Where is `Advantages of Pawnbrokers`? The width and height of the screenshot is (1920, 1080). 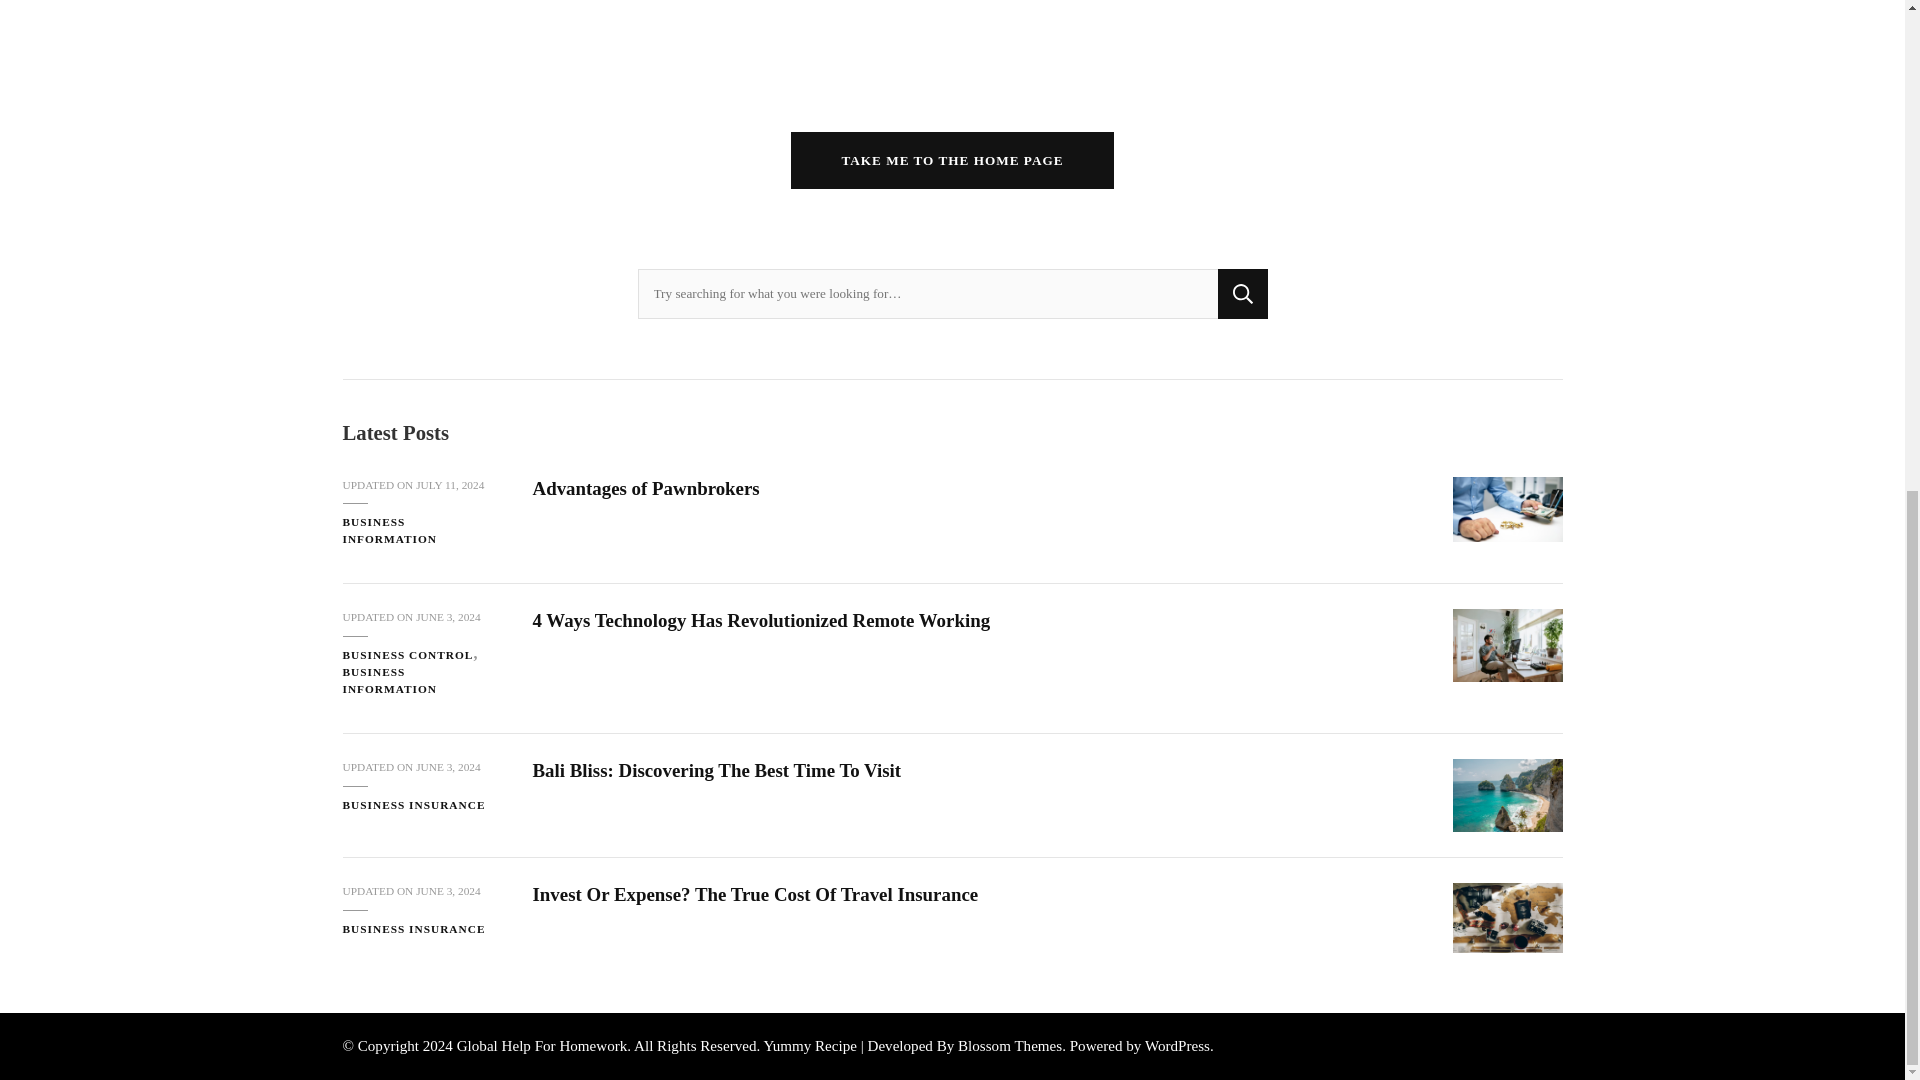
Advantages of Pawnbrokers is located at coordinates (1506, 510).